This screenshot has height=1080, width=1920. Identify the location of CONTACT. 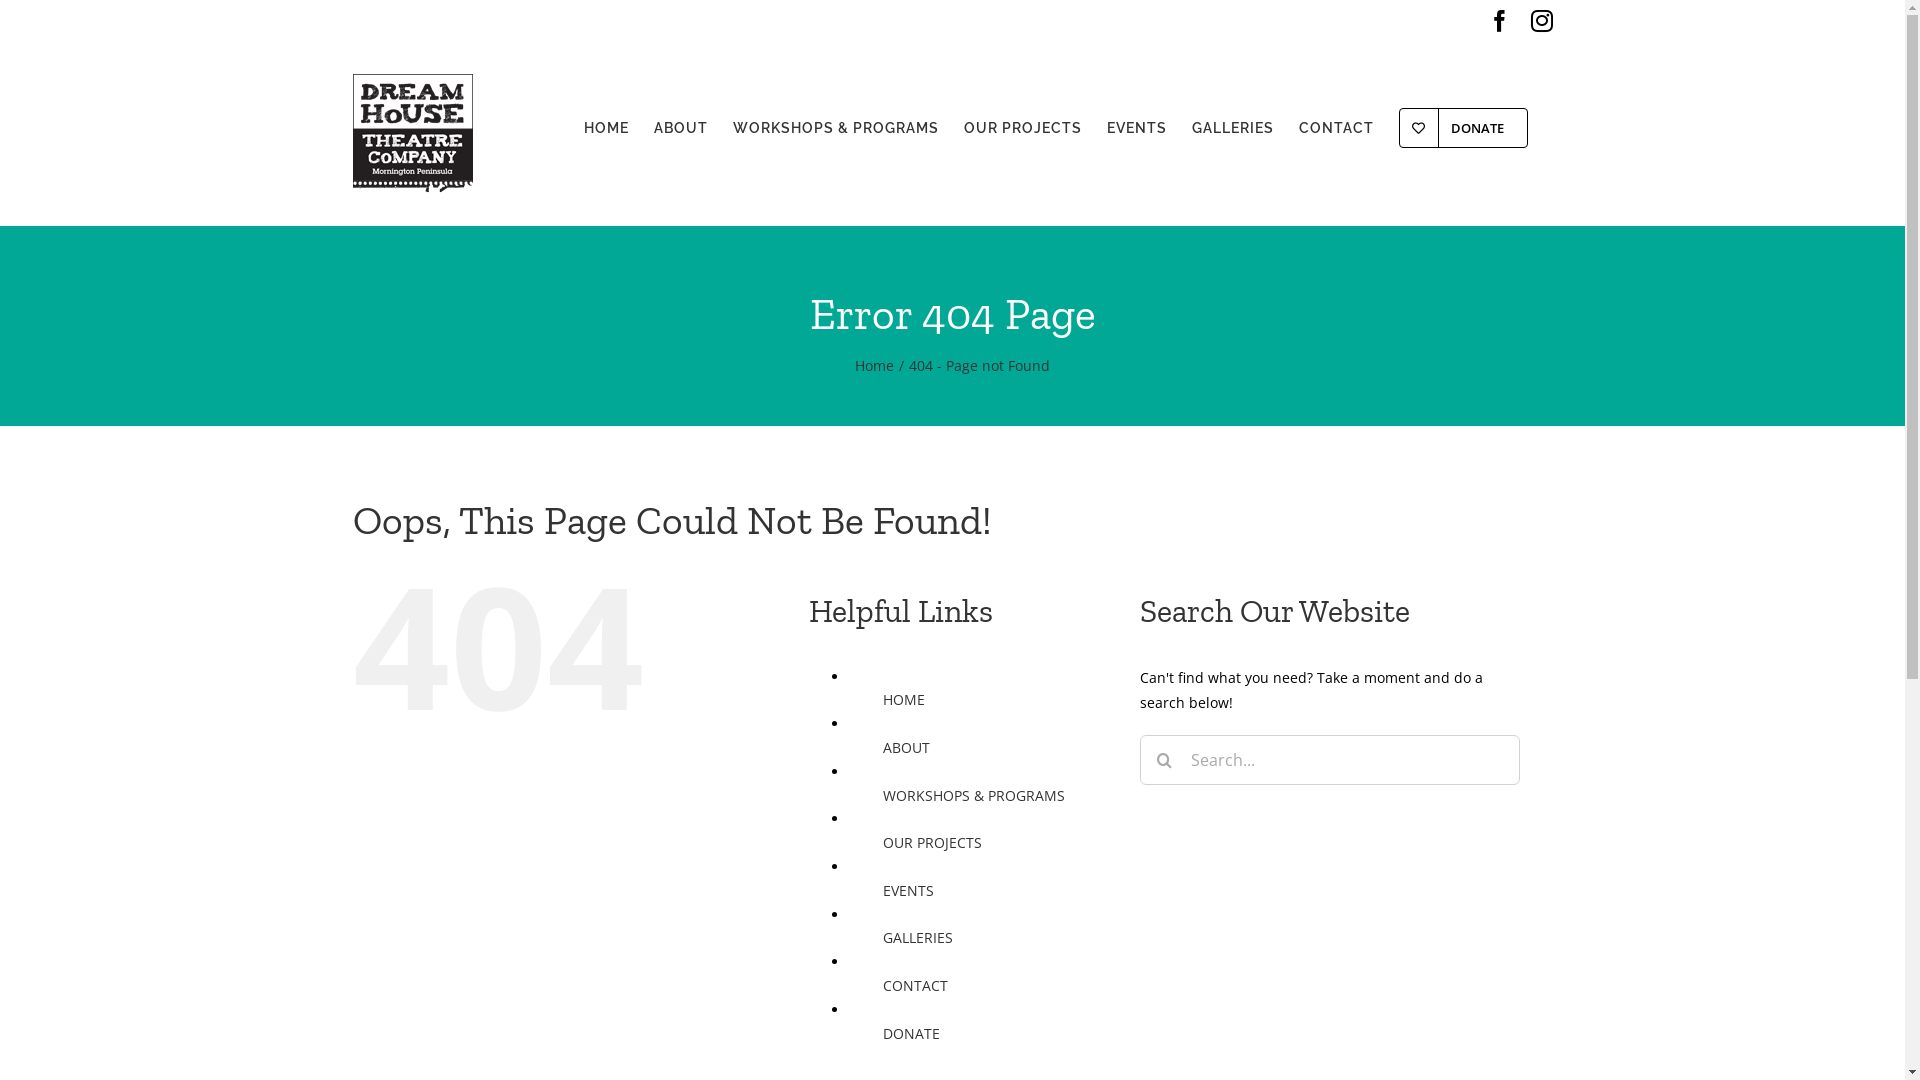
(916, 986).